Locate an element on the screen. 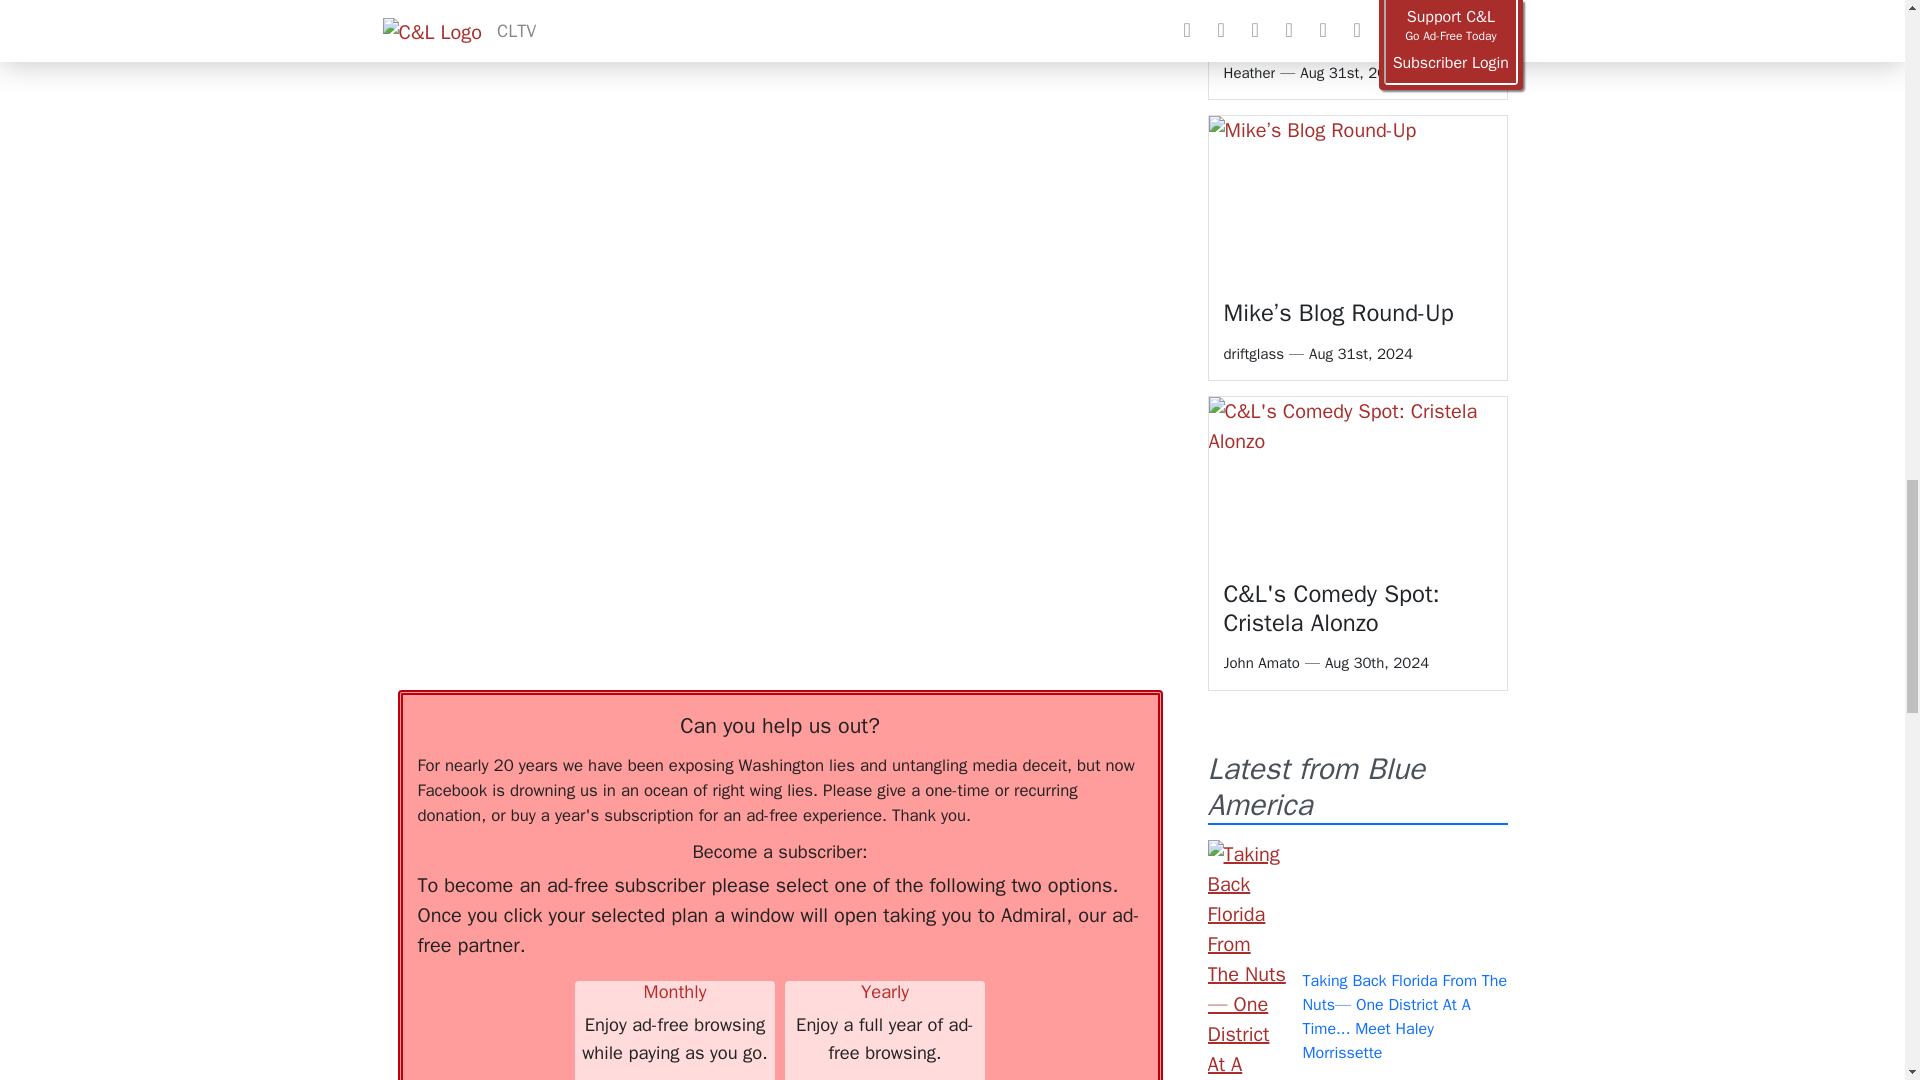 The height and width of the screenshot is (1080, 1920). Last Week Tonight With John Oliver is located at coordinates (803, 3).